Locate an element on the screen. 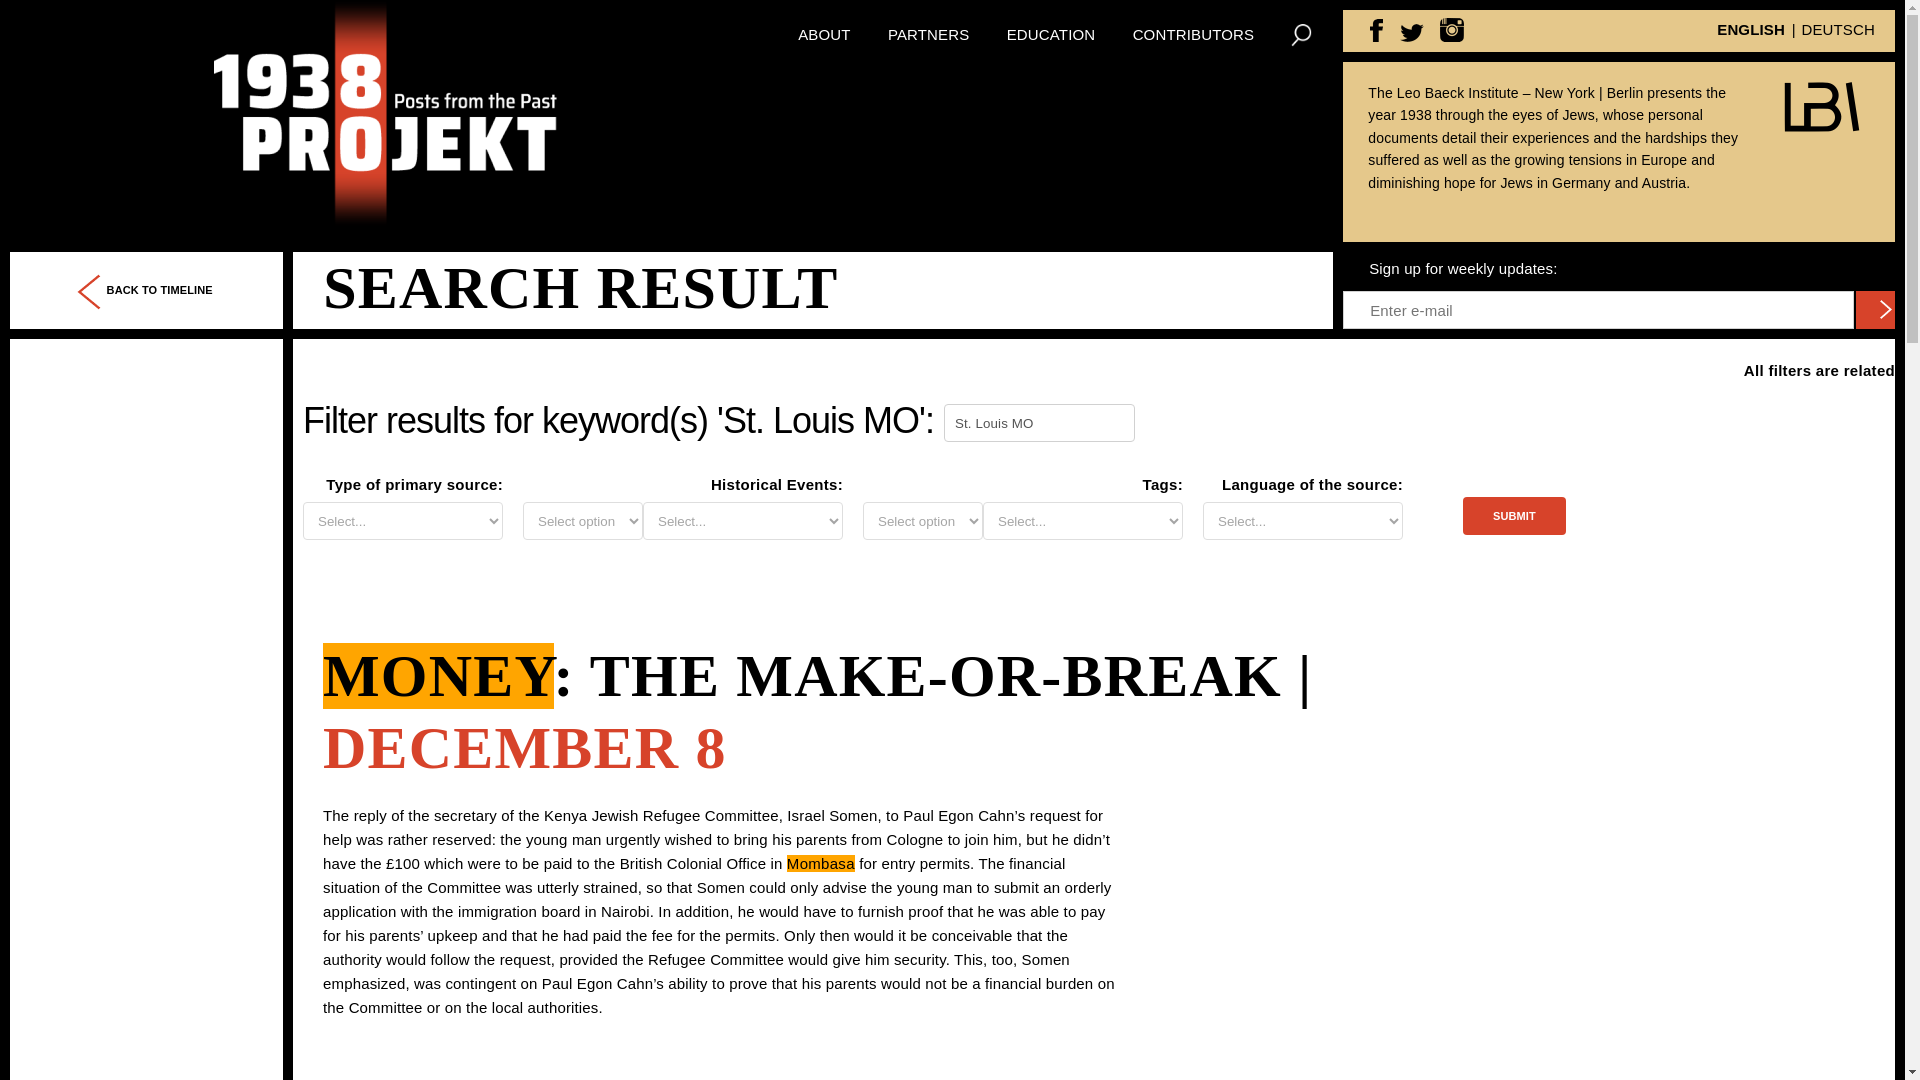 This screenshot has width=1920, height=1080. CONTRIBUTORS is located at coordinates (1194, 34).